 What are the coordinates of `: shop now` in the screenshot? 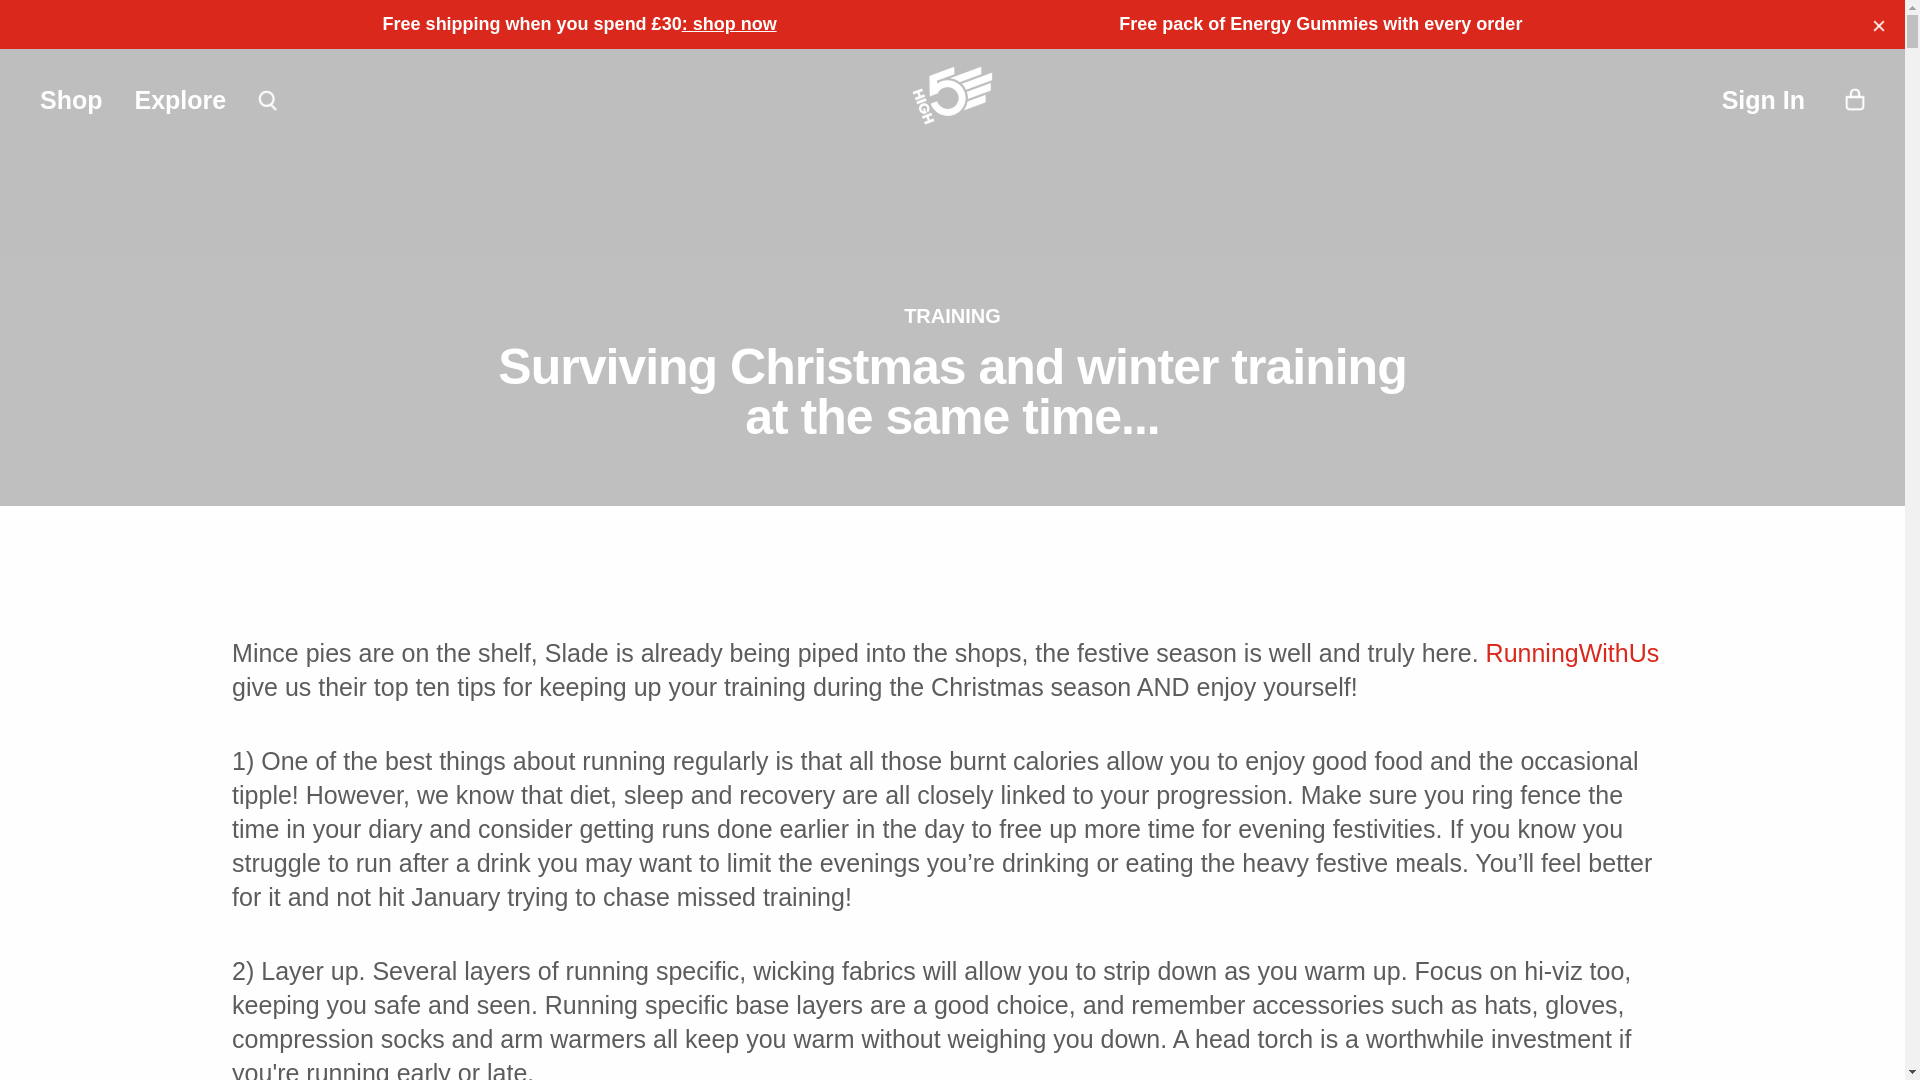 It's located at (729, 24).